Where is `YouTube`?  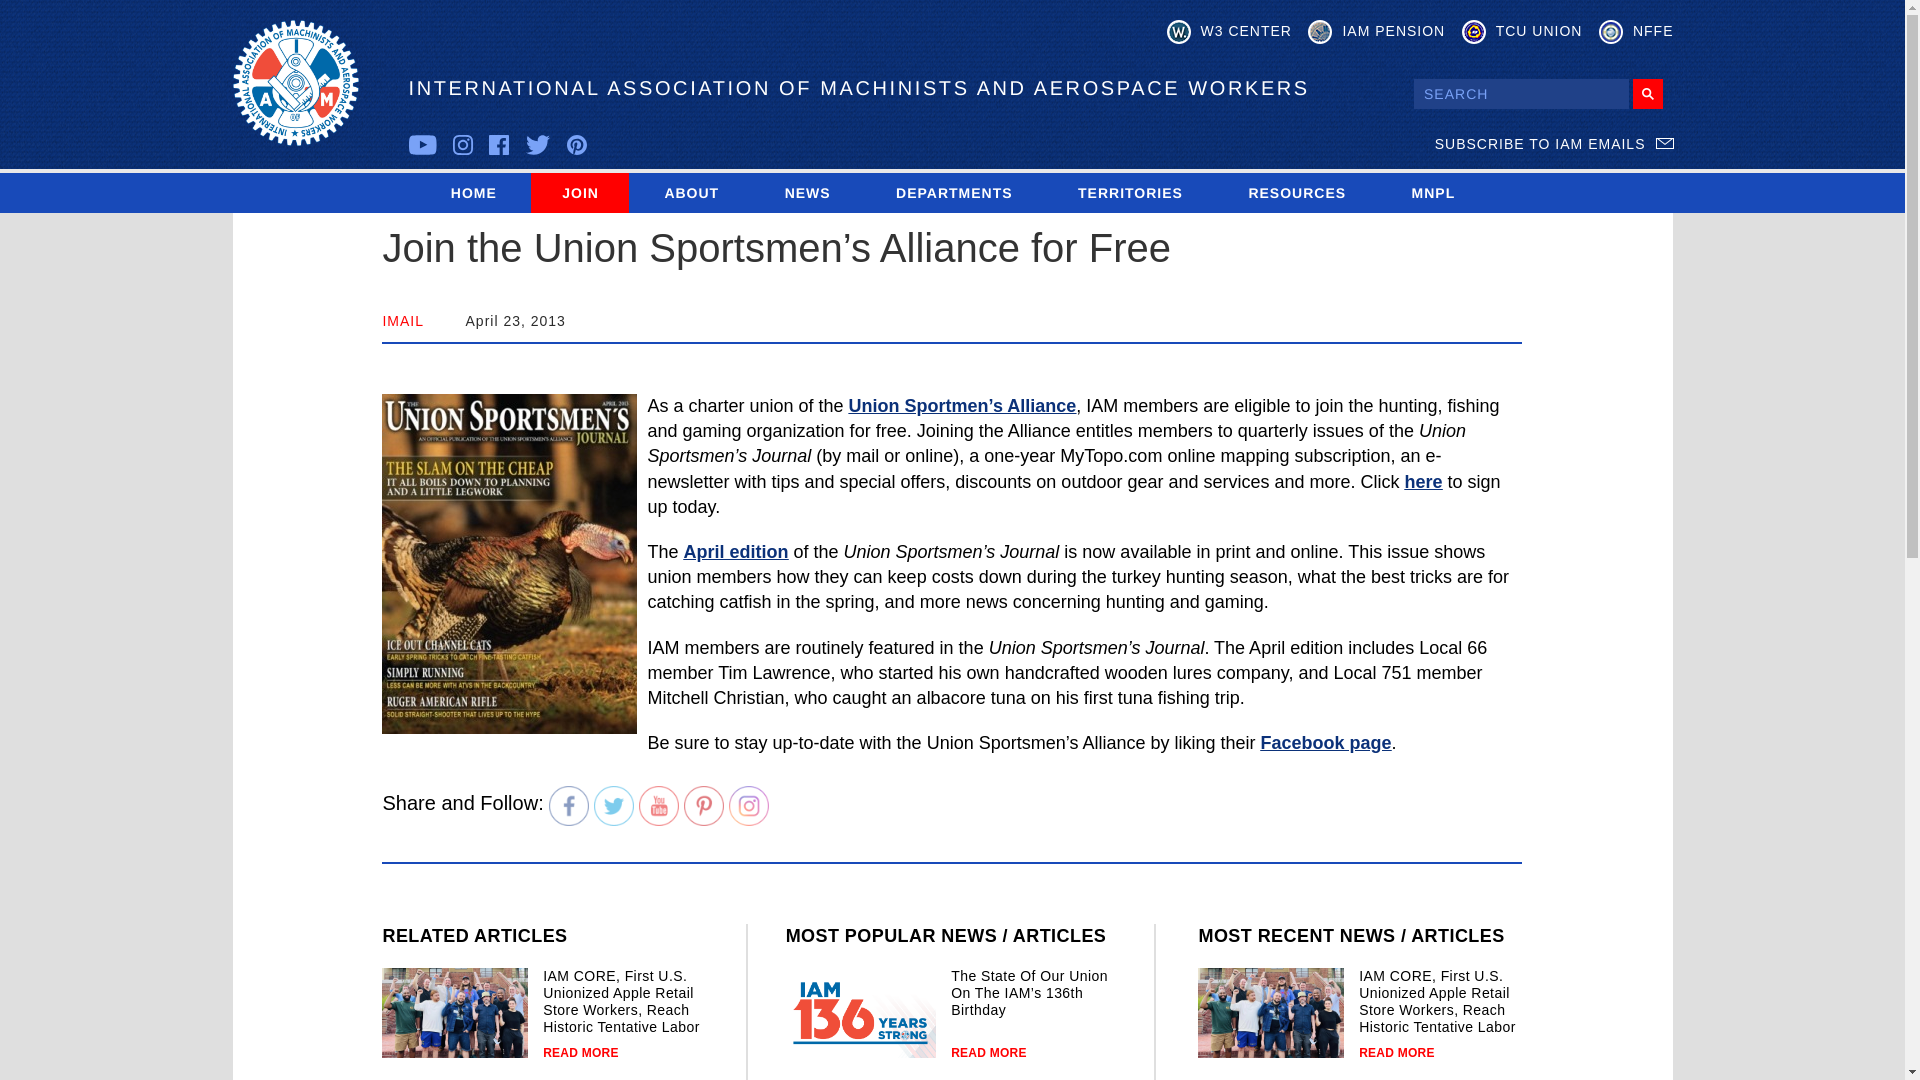
YouTube is located at coordinates (659, 806).